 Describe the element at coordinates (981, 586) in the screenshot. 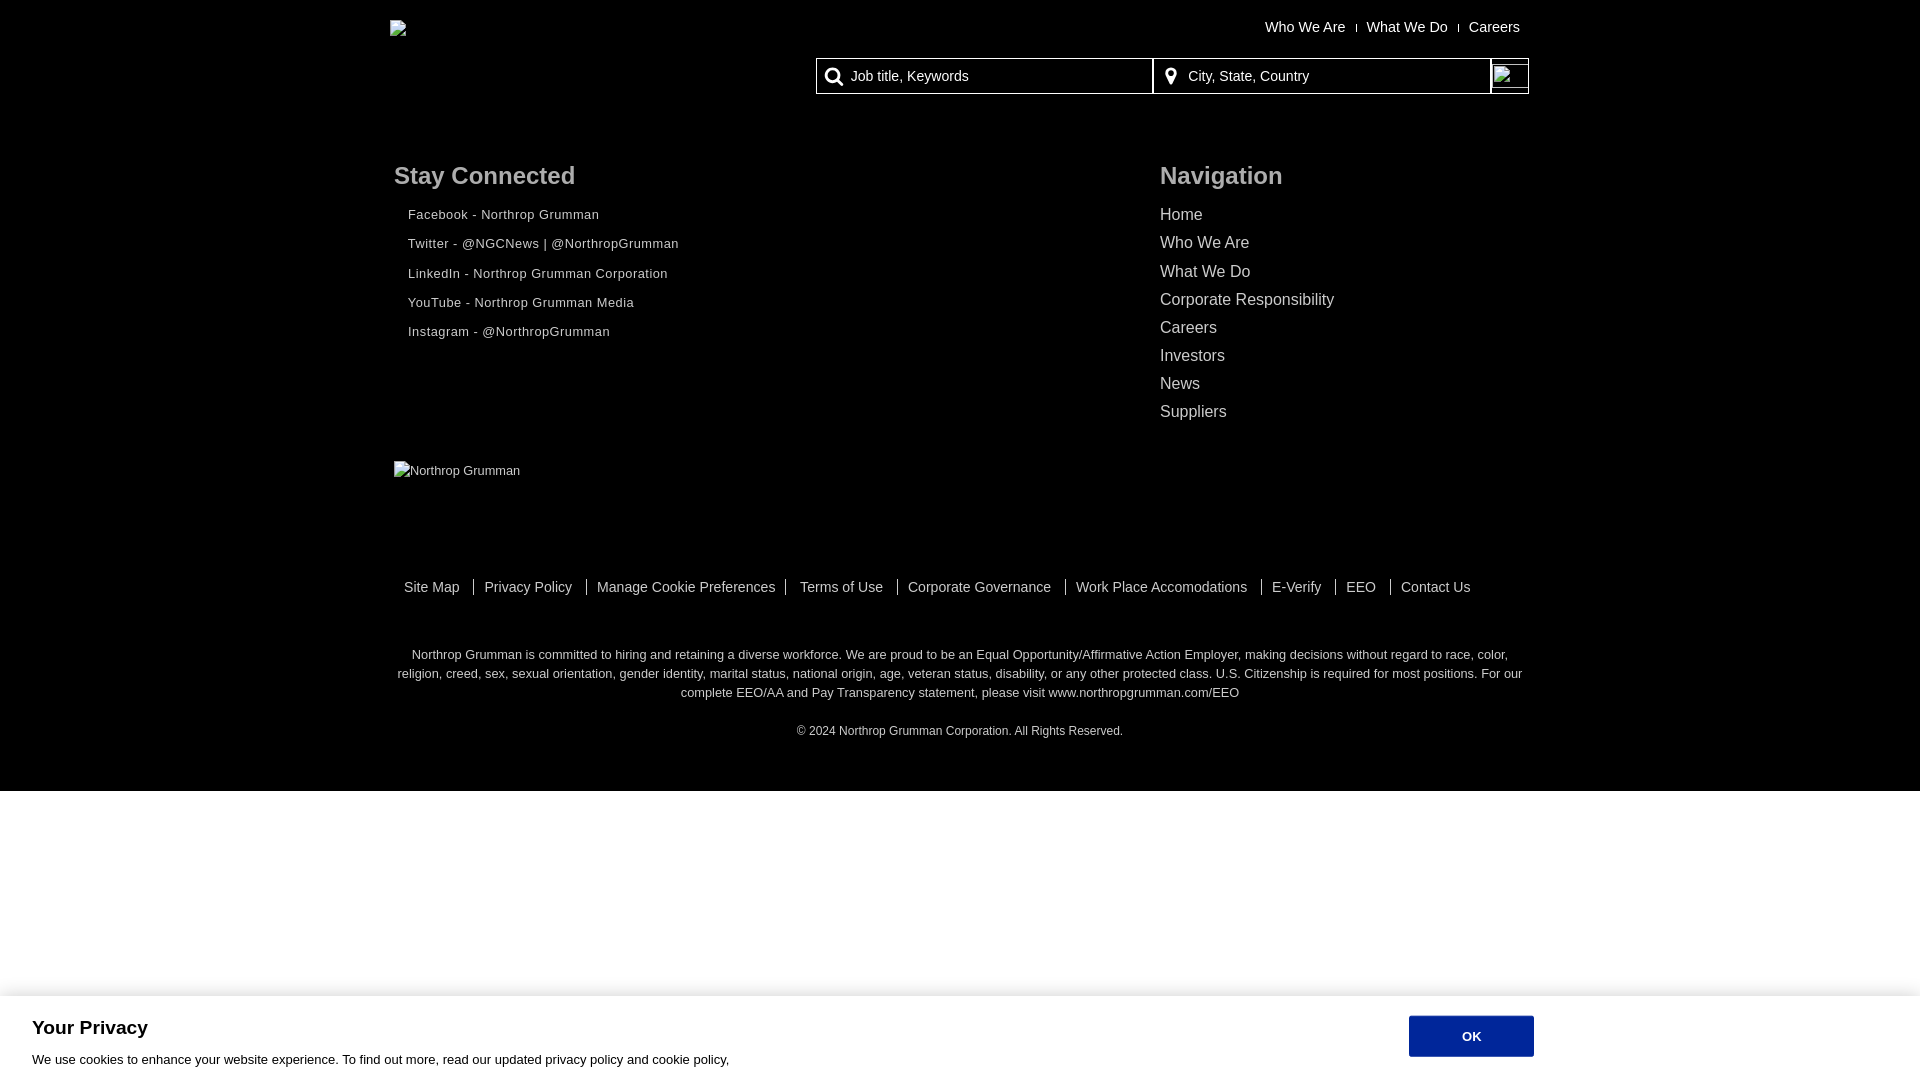

I see `Corporate Governance` at that location.